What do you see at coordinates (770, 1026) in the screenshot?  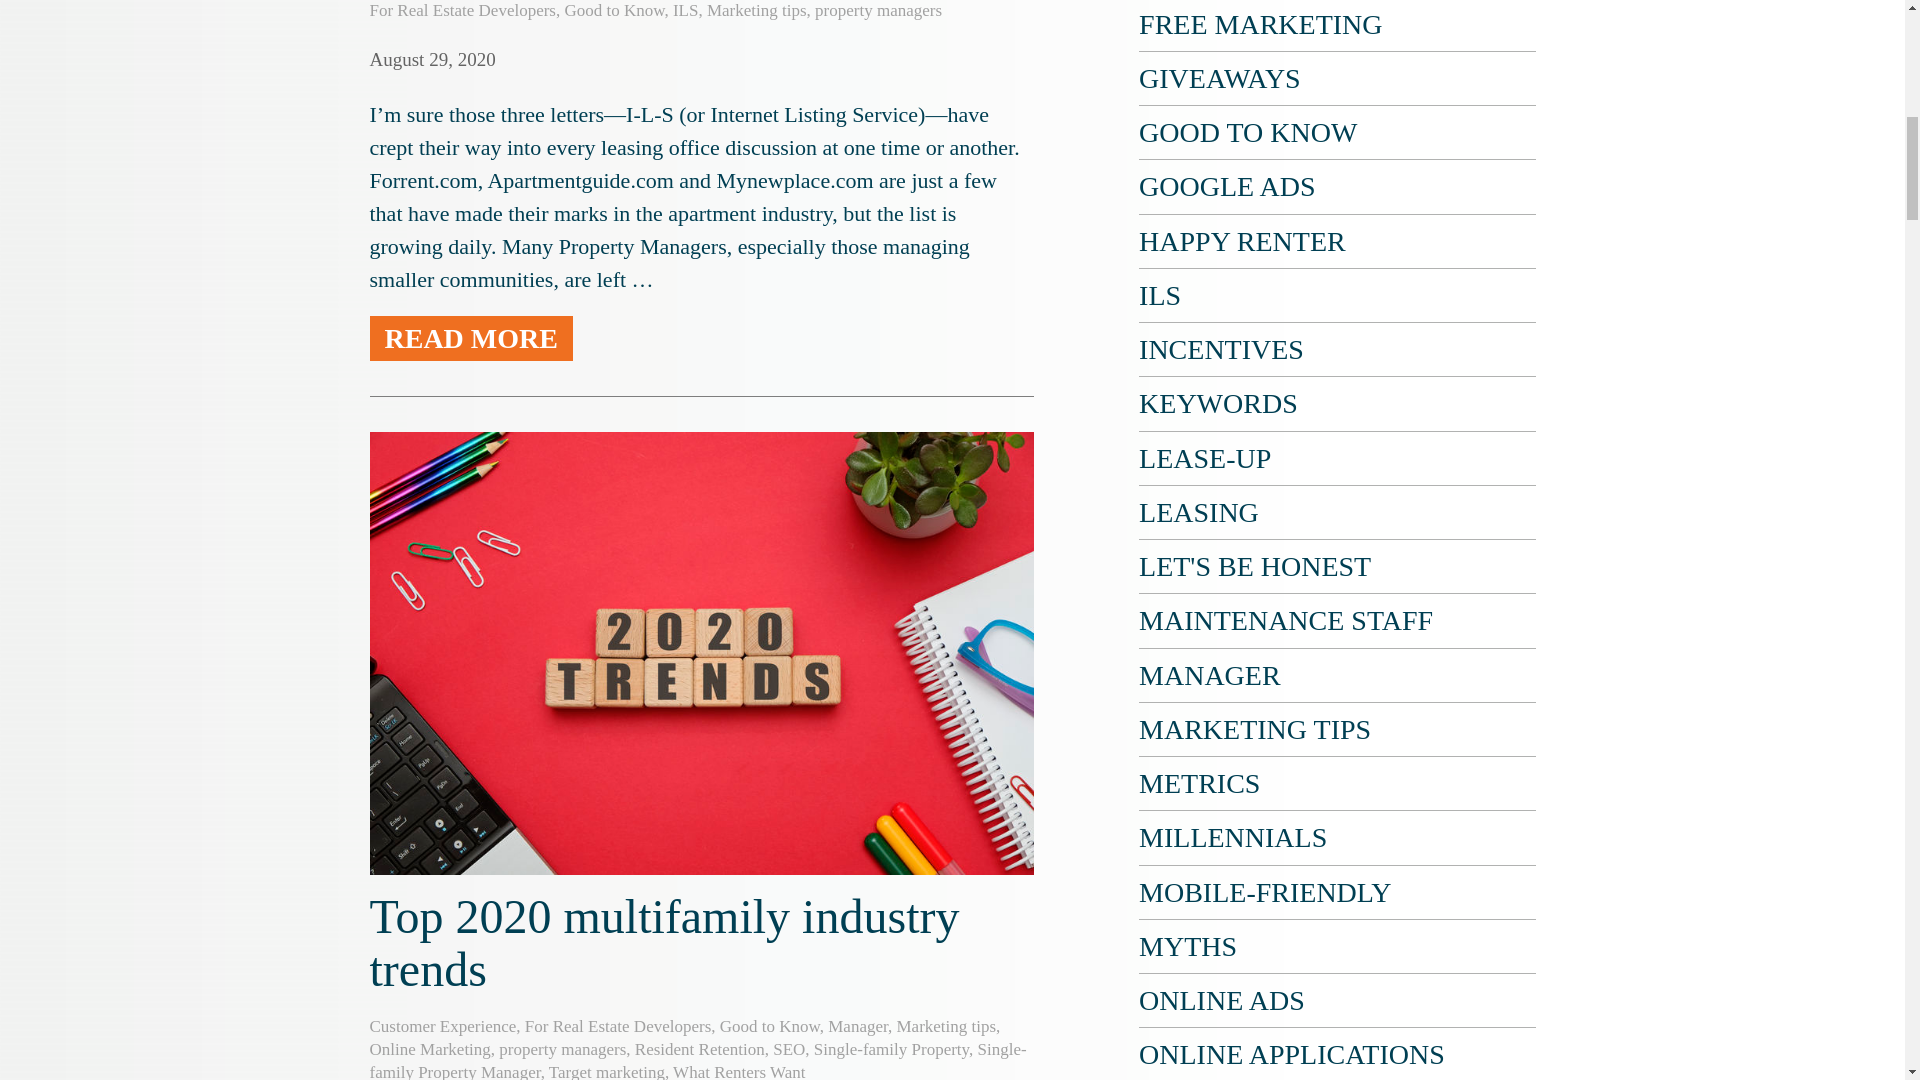 I see `Good to Know` at bounding box center [770, 1026].